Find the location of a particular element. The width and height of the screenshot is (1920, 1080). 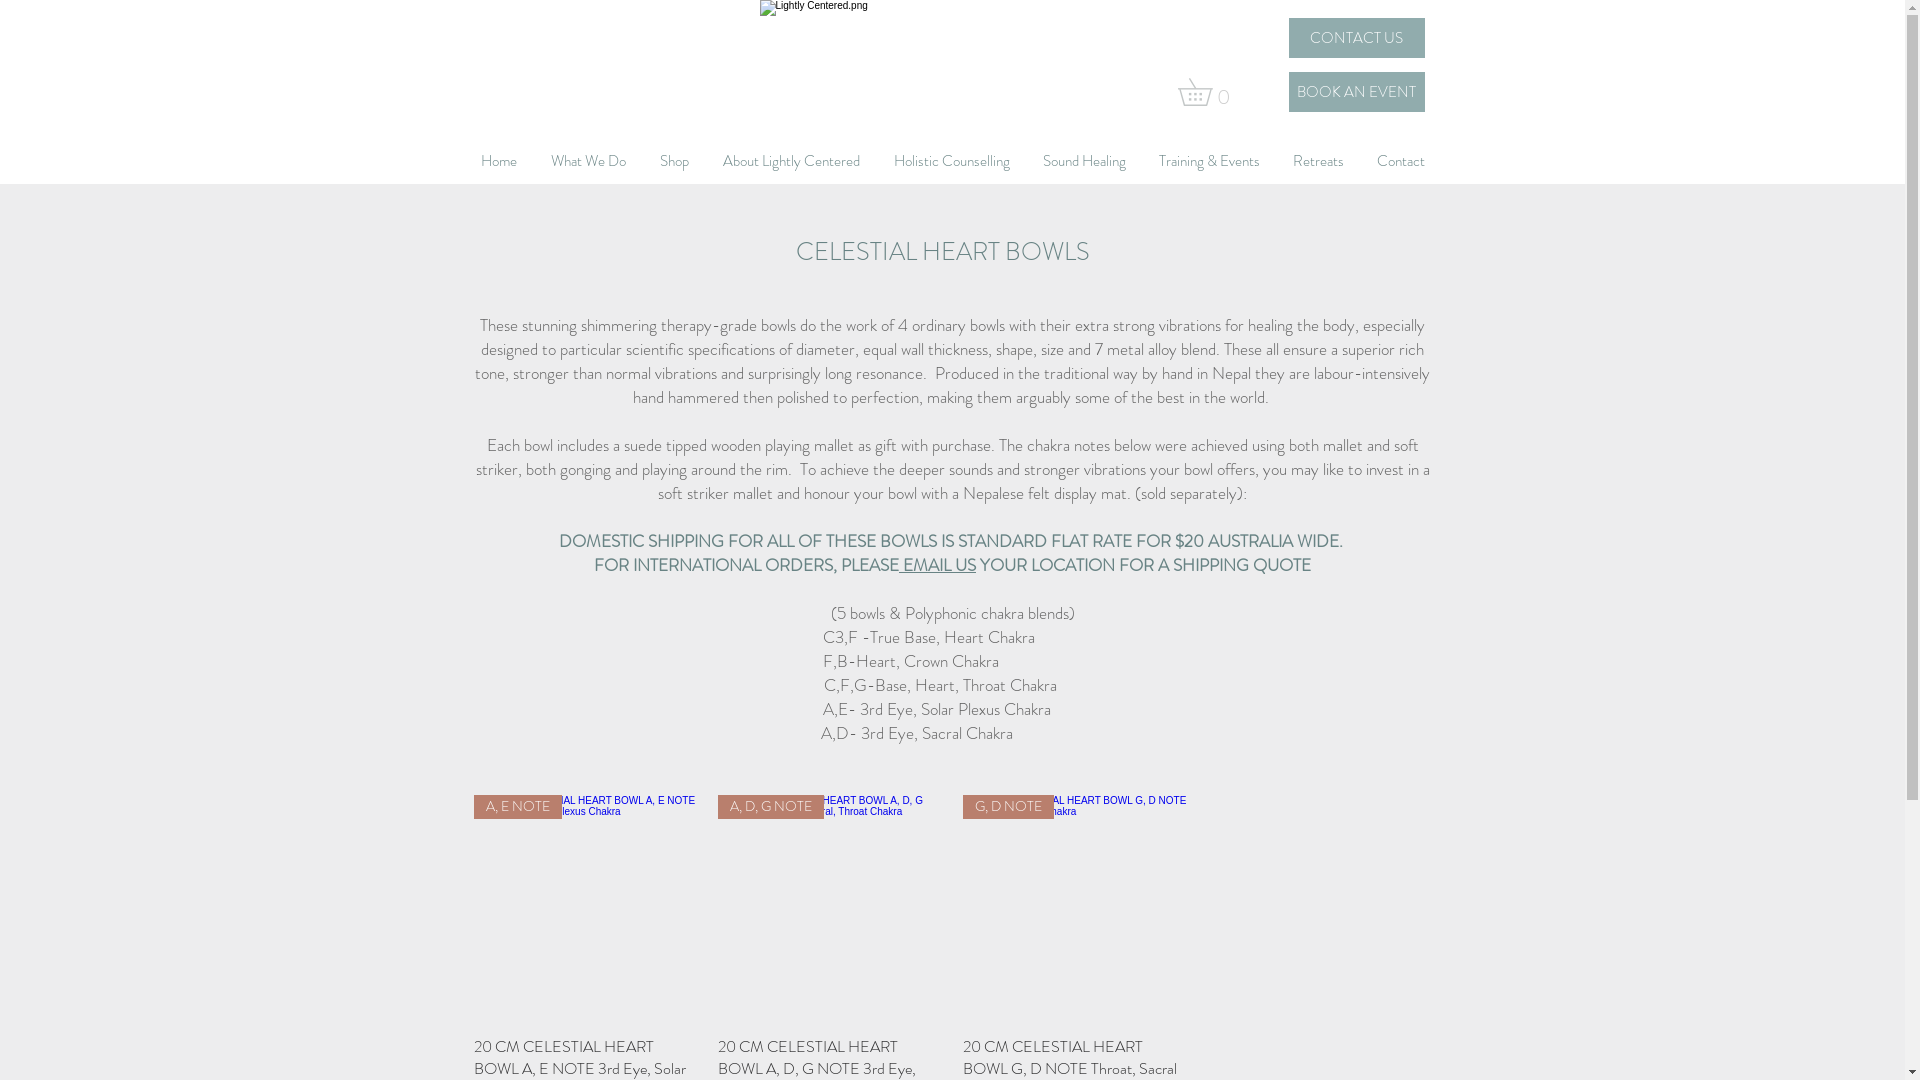

Contact is located at coordinates (1400, 161).